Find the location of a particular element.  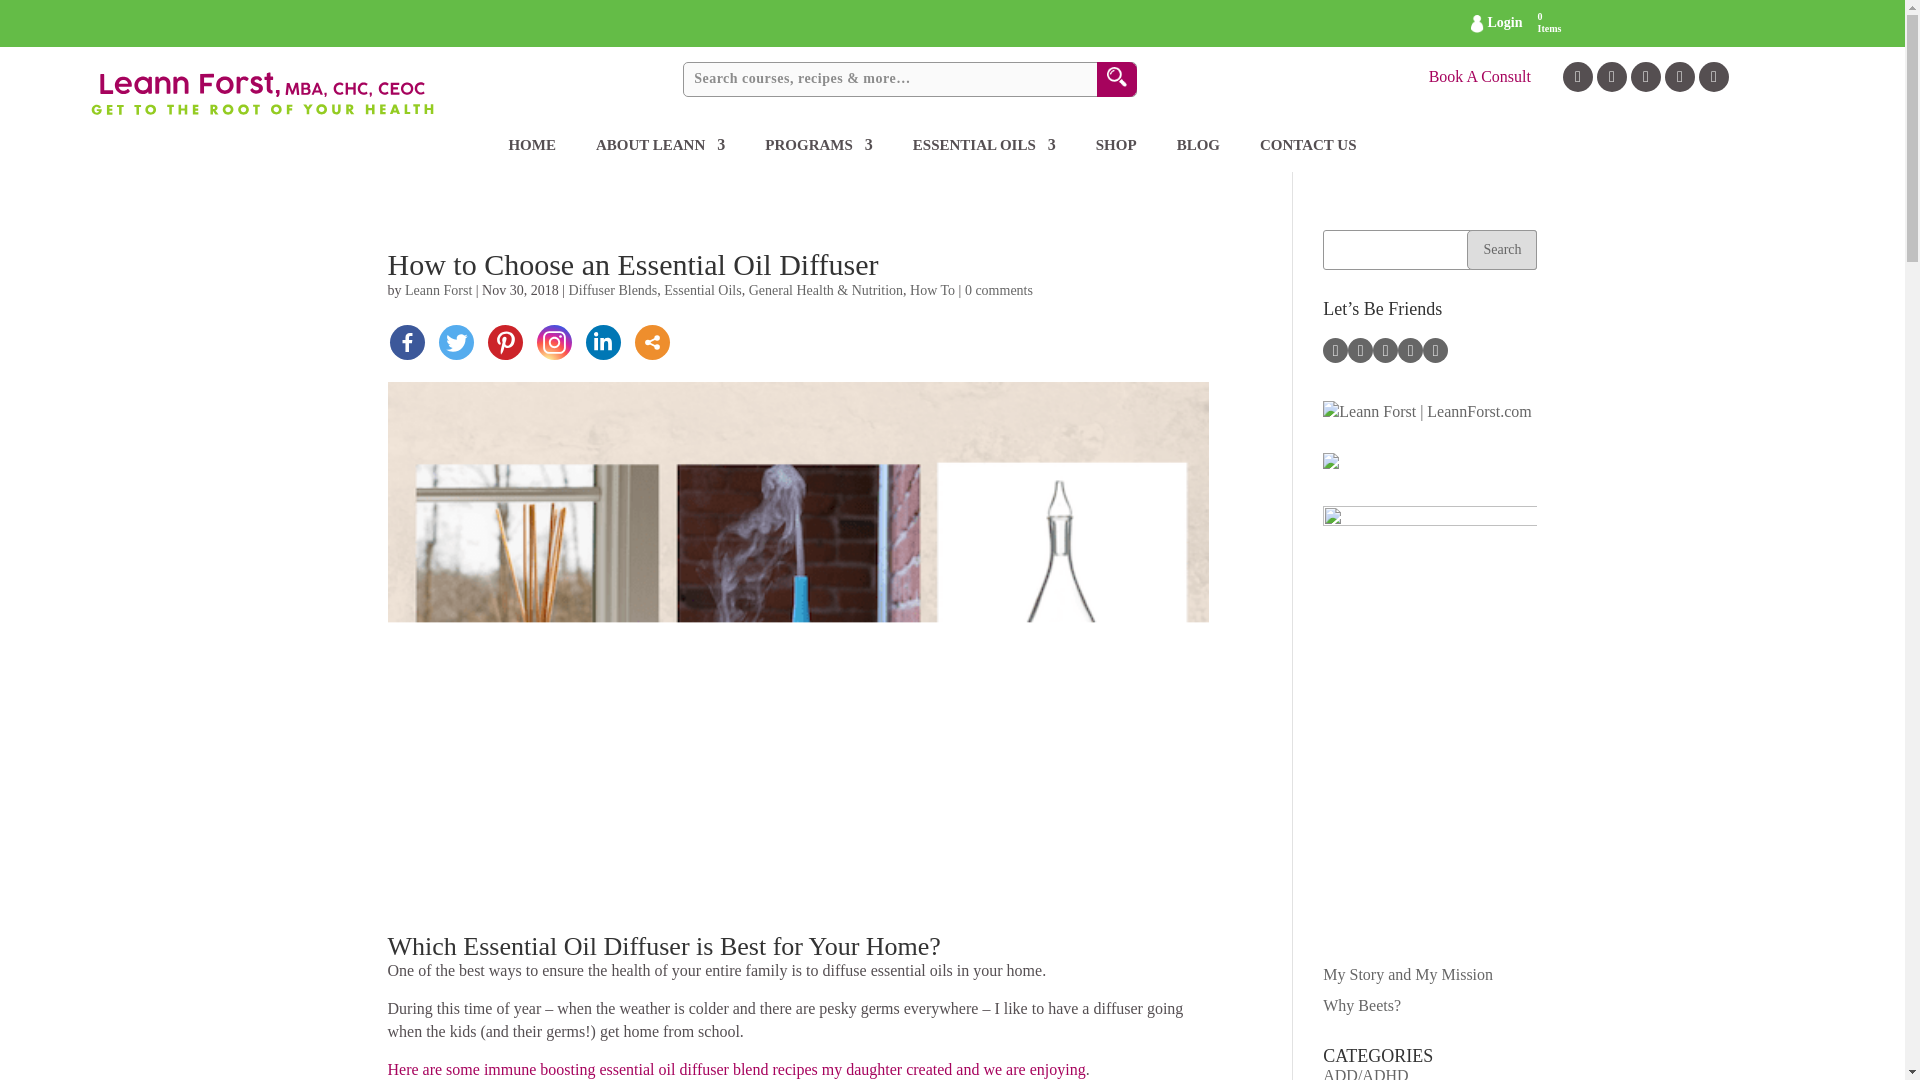

HOME is located at coordinates (532, 154).